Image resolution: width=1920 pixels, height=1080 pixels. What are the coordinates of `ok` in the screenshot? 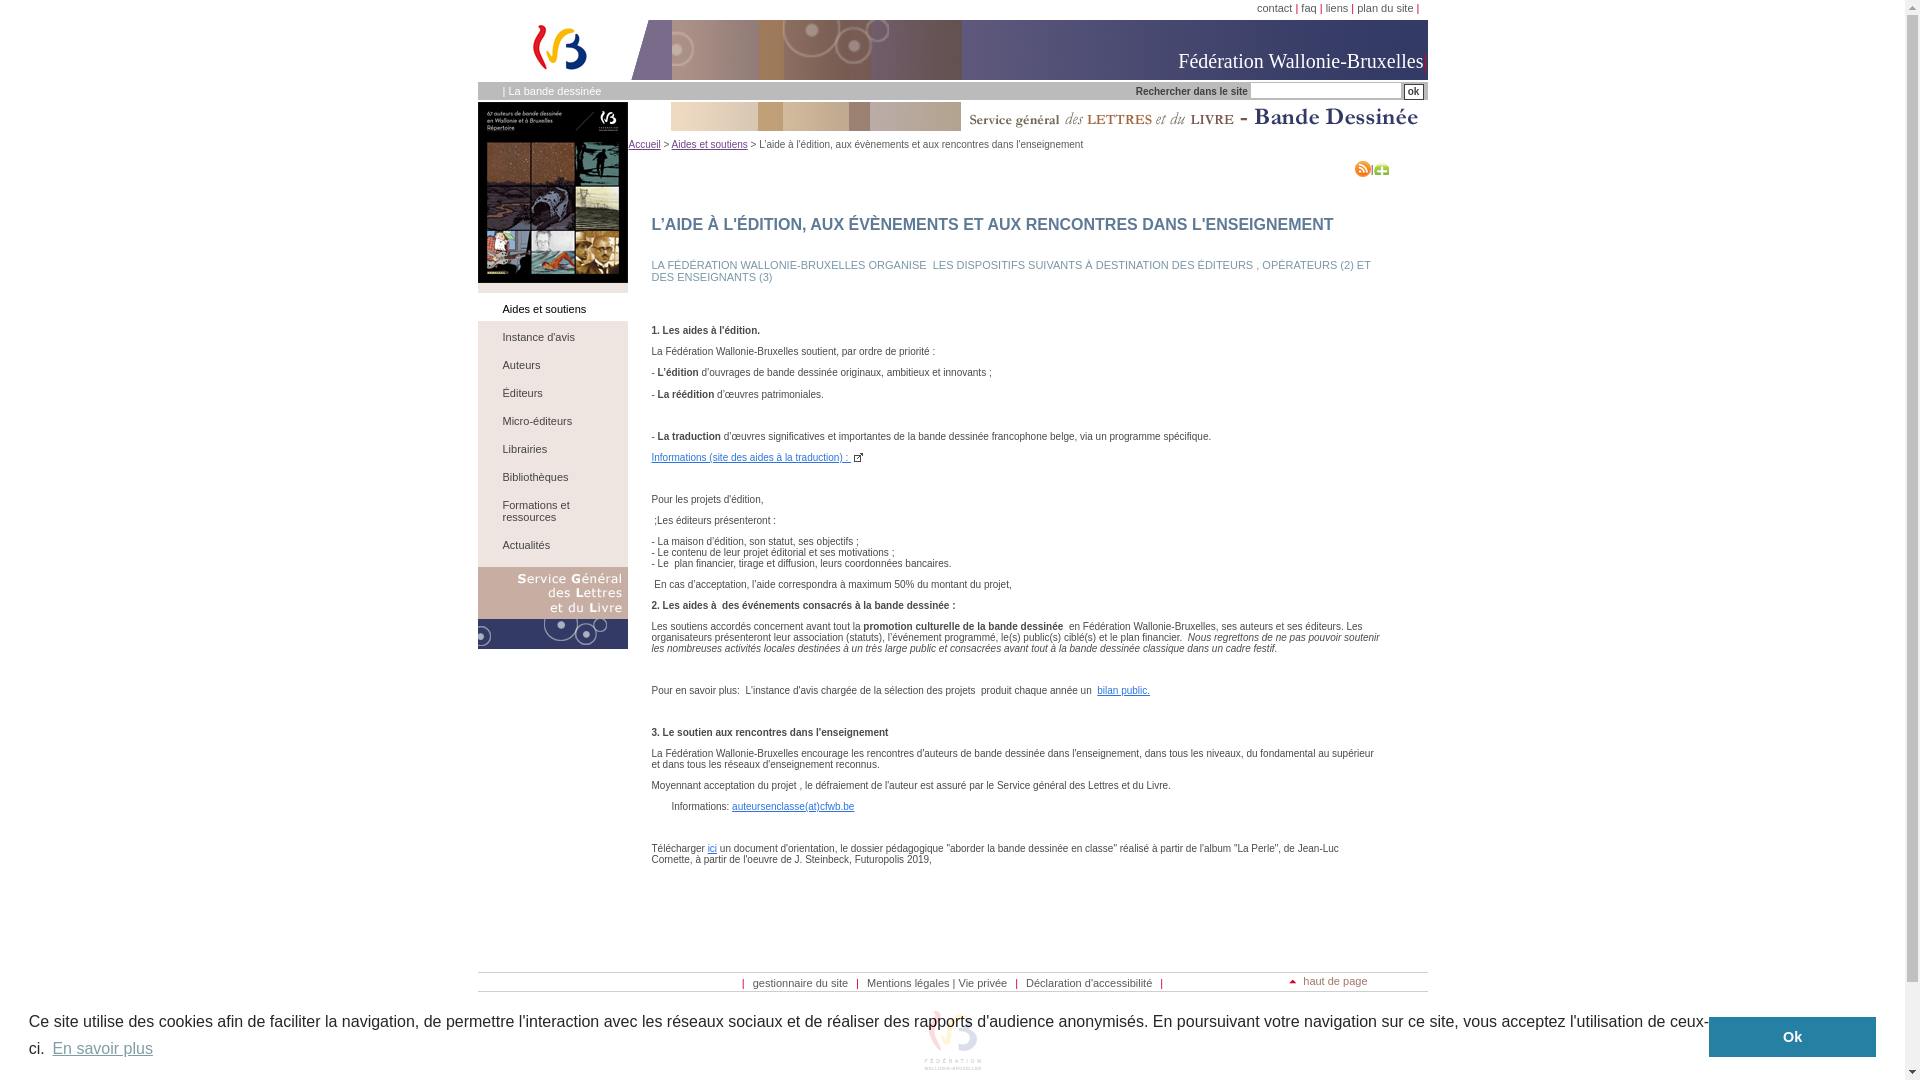 It's located at (1414, 92).